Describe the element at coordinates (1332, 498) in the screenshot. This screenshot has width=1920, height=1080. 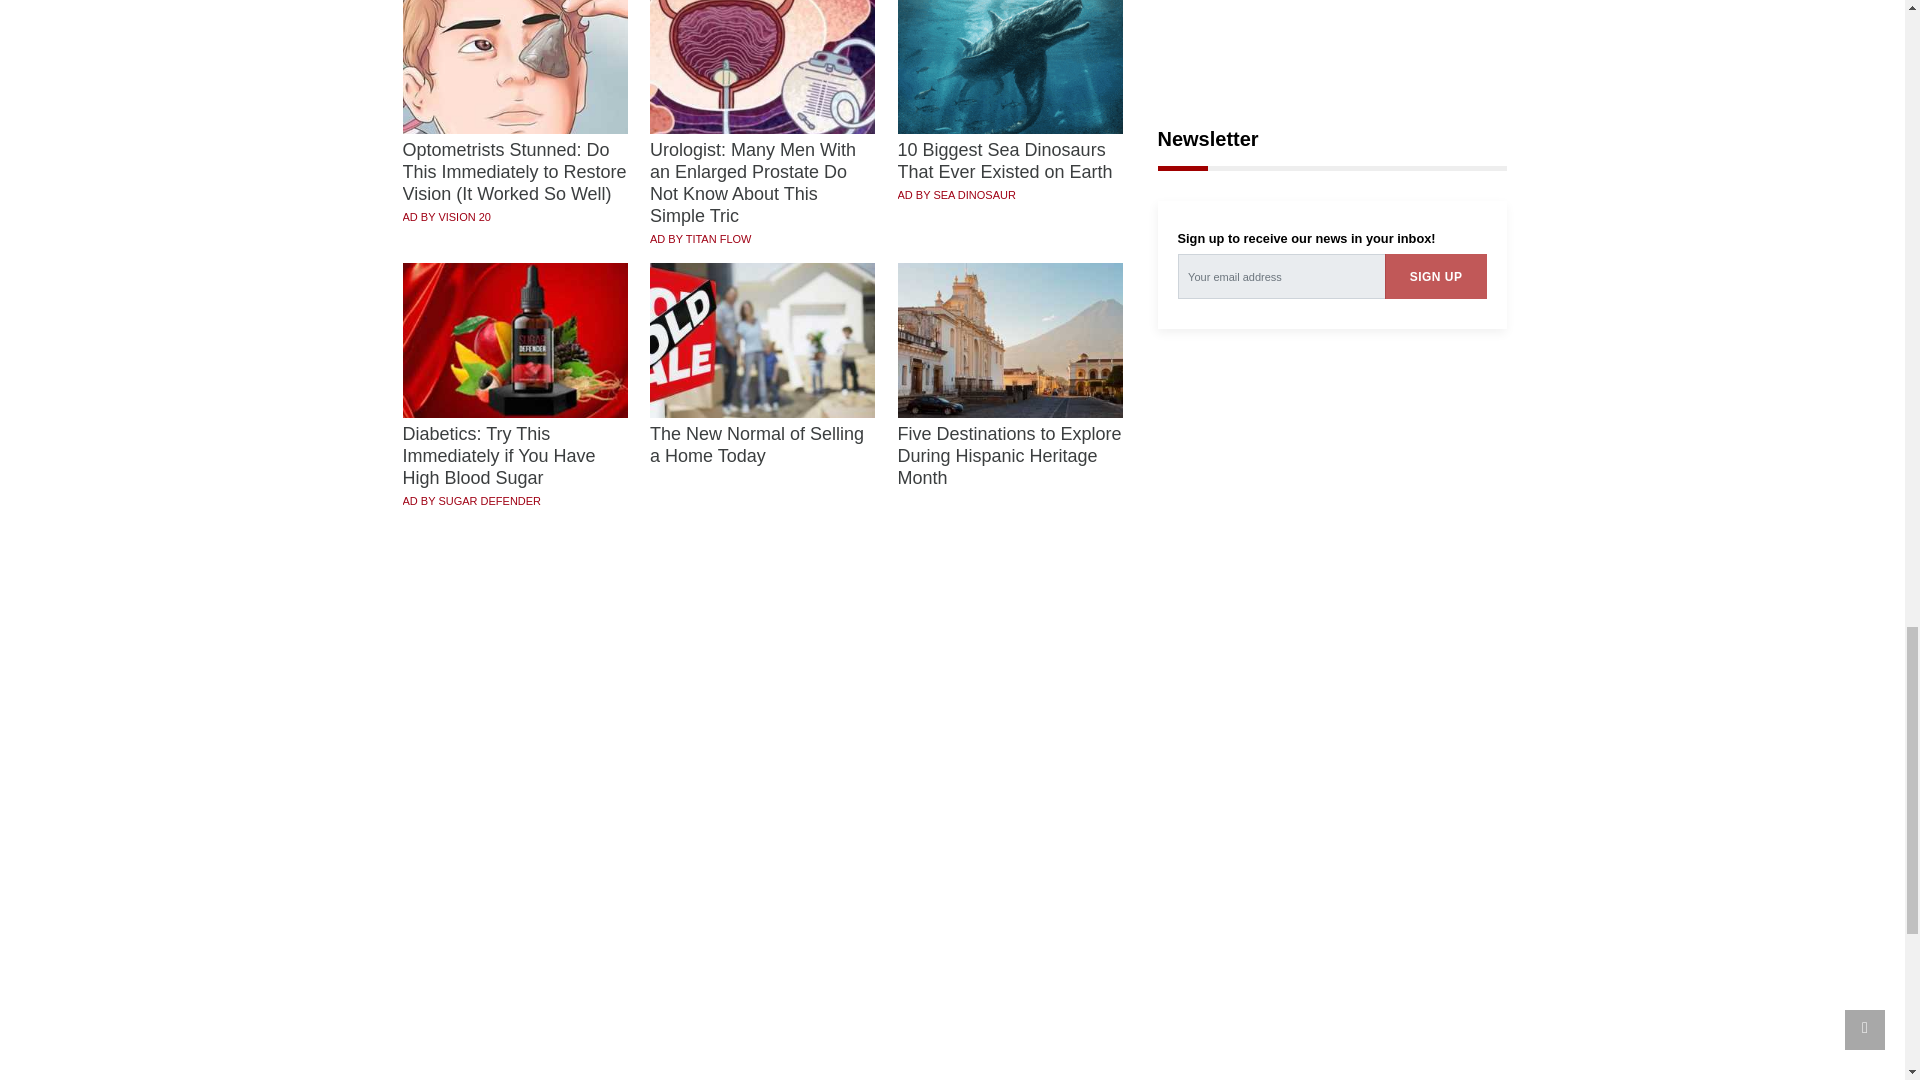
I see `3rd party ad content` at that location.